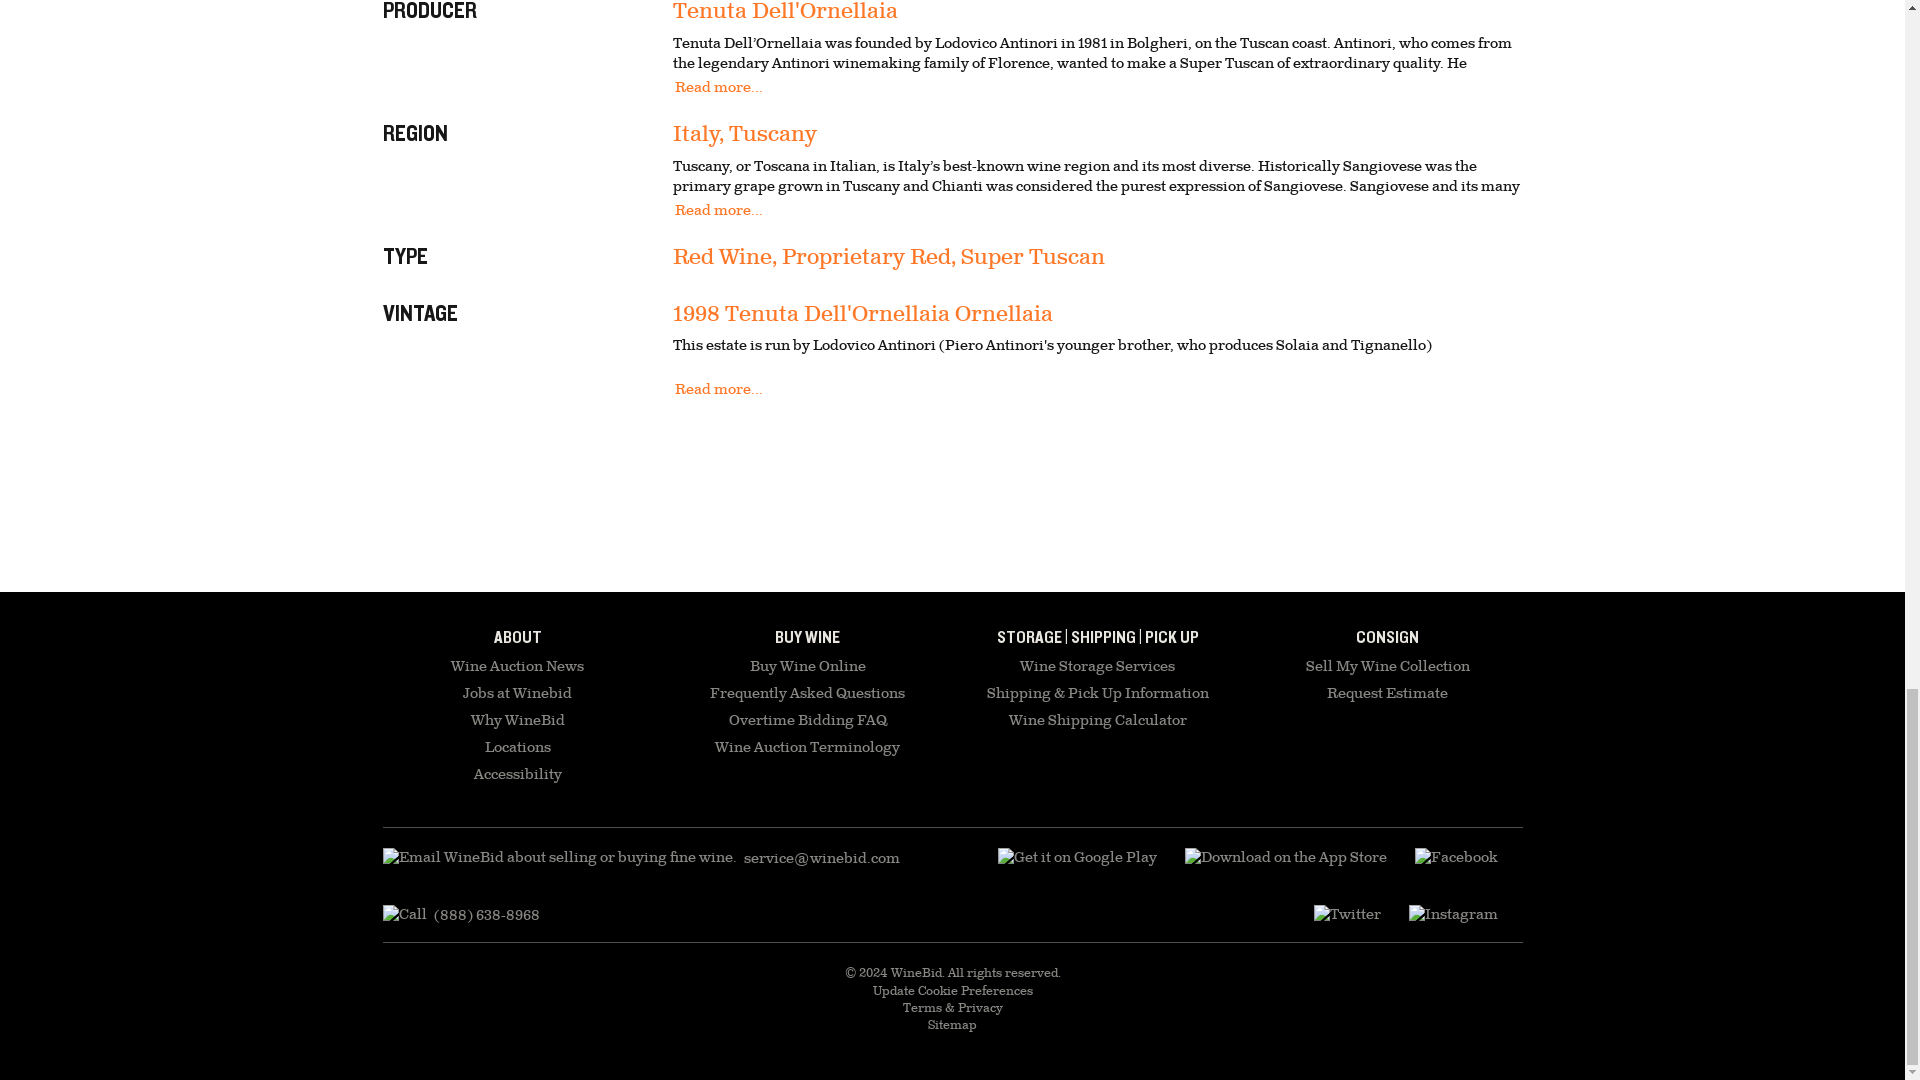 The width and height of the screenshot is (1920, 1080). What do you see at coordinates (1346, 915) in the screenshot?
I see `Twitter` at bounding box center [1346, 915].